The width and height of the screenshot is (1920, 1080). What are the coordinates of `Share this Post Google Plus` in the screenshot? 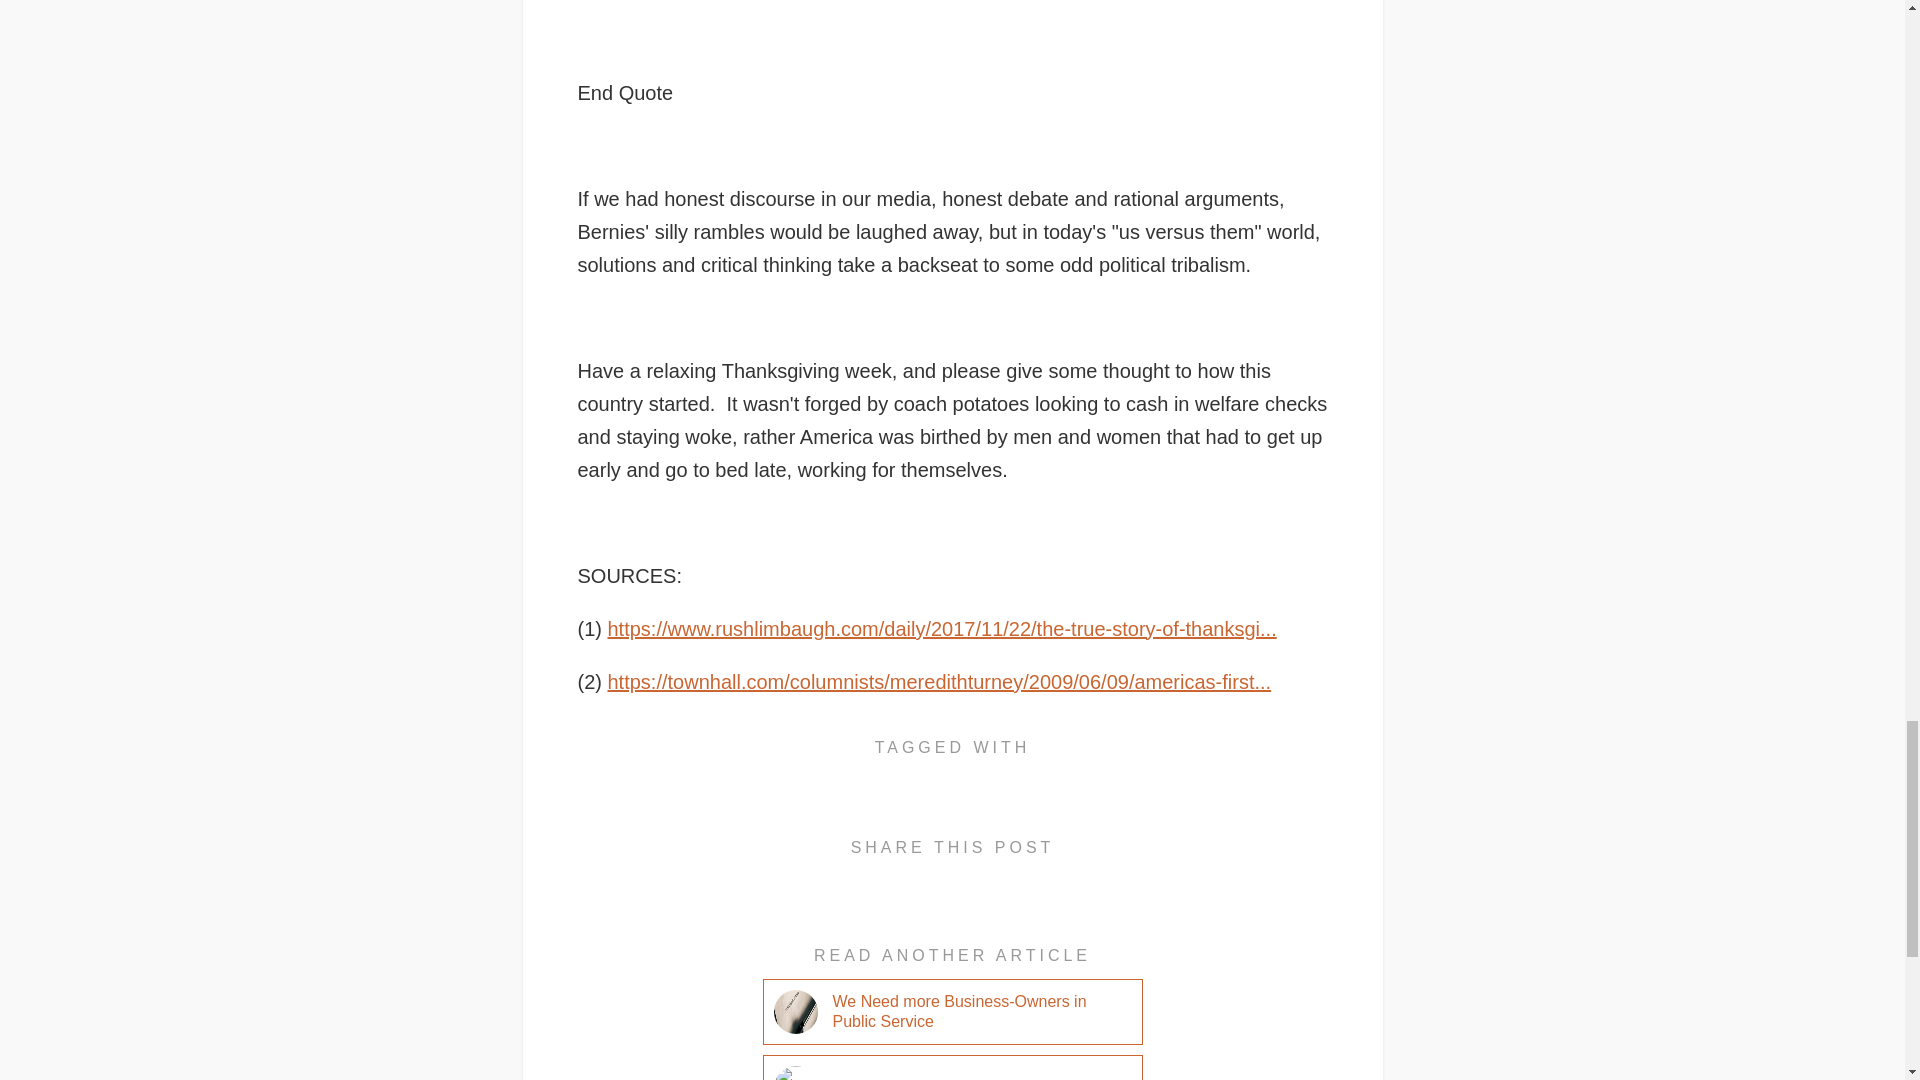 It's located at (928, 881).